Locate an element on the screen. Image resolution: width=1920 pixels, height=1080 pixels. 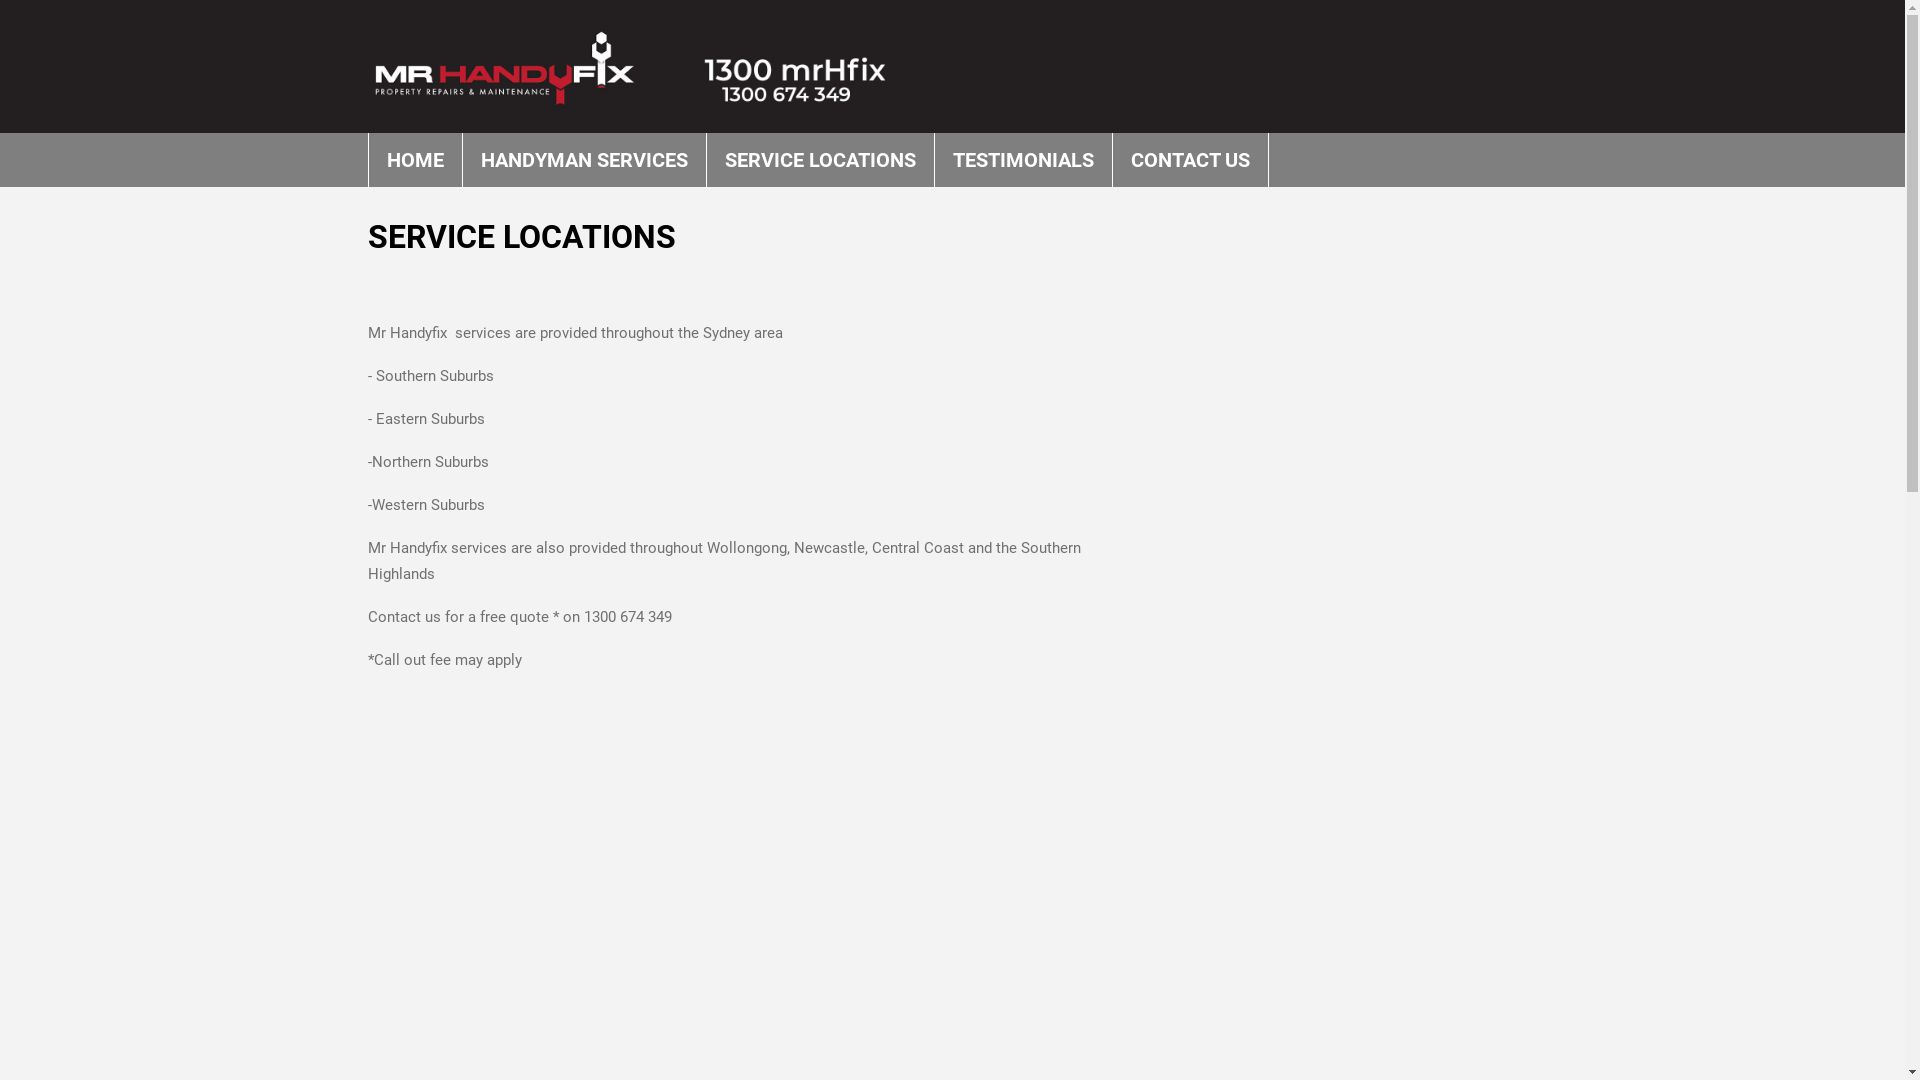
HANDYMAN SERVICES is located at coordinates (584, 160).